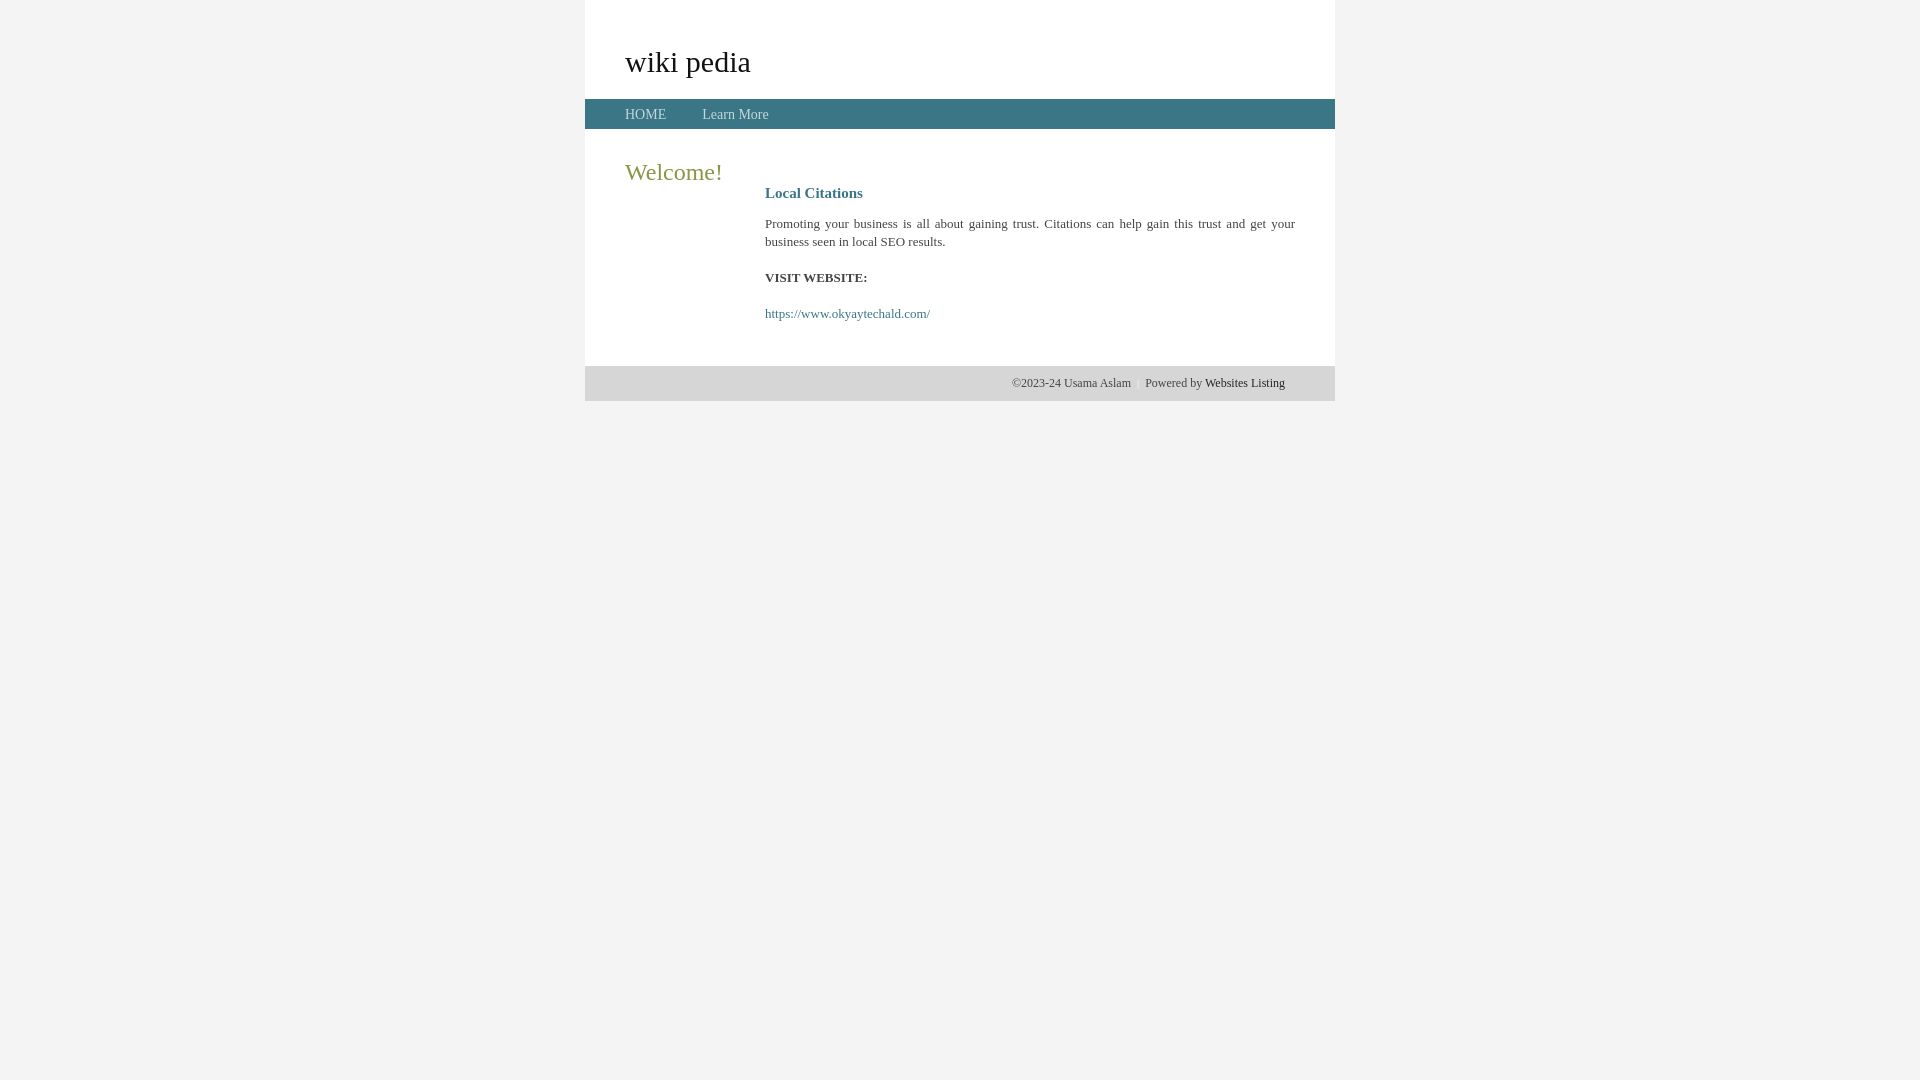 This screenshot has width=1920, height=1080. What do you see at coordinates (735, 114) in the screenshot?
I see `Learn More` at bounding box center [735, 114].